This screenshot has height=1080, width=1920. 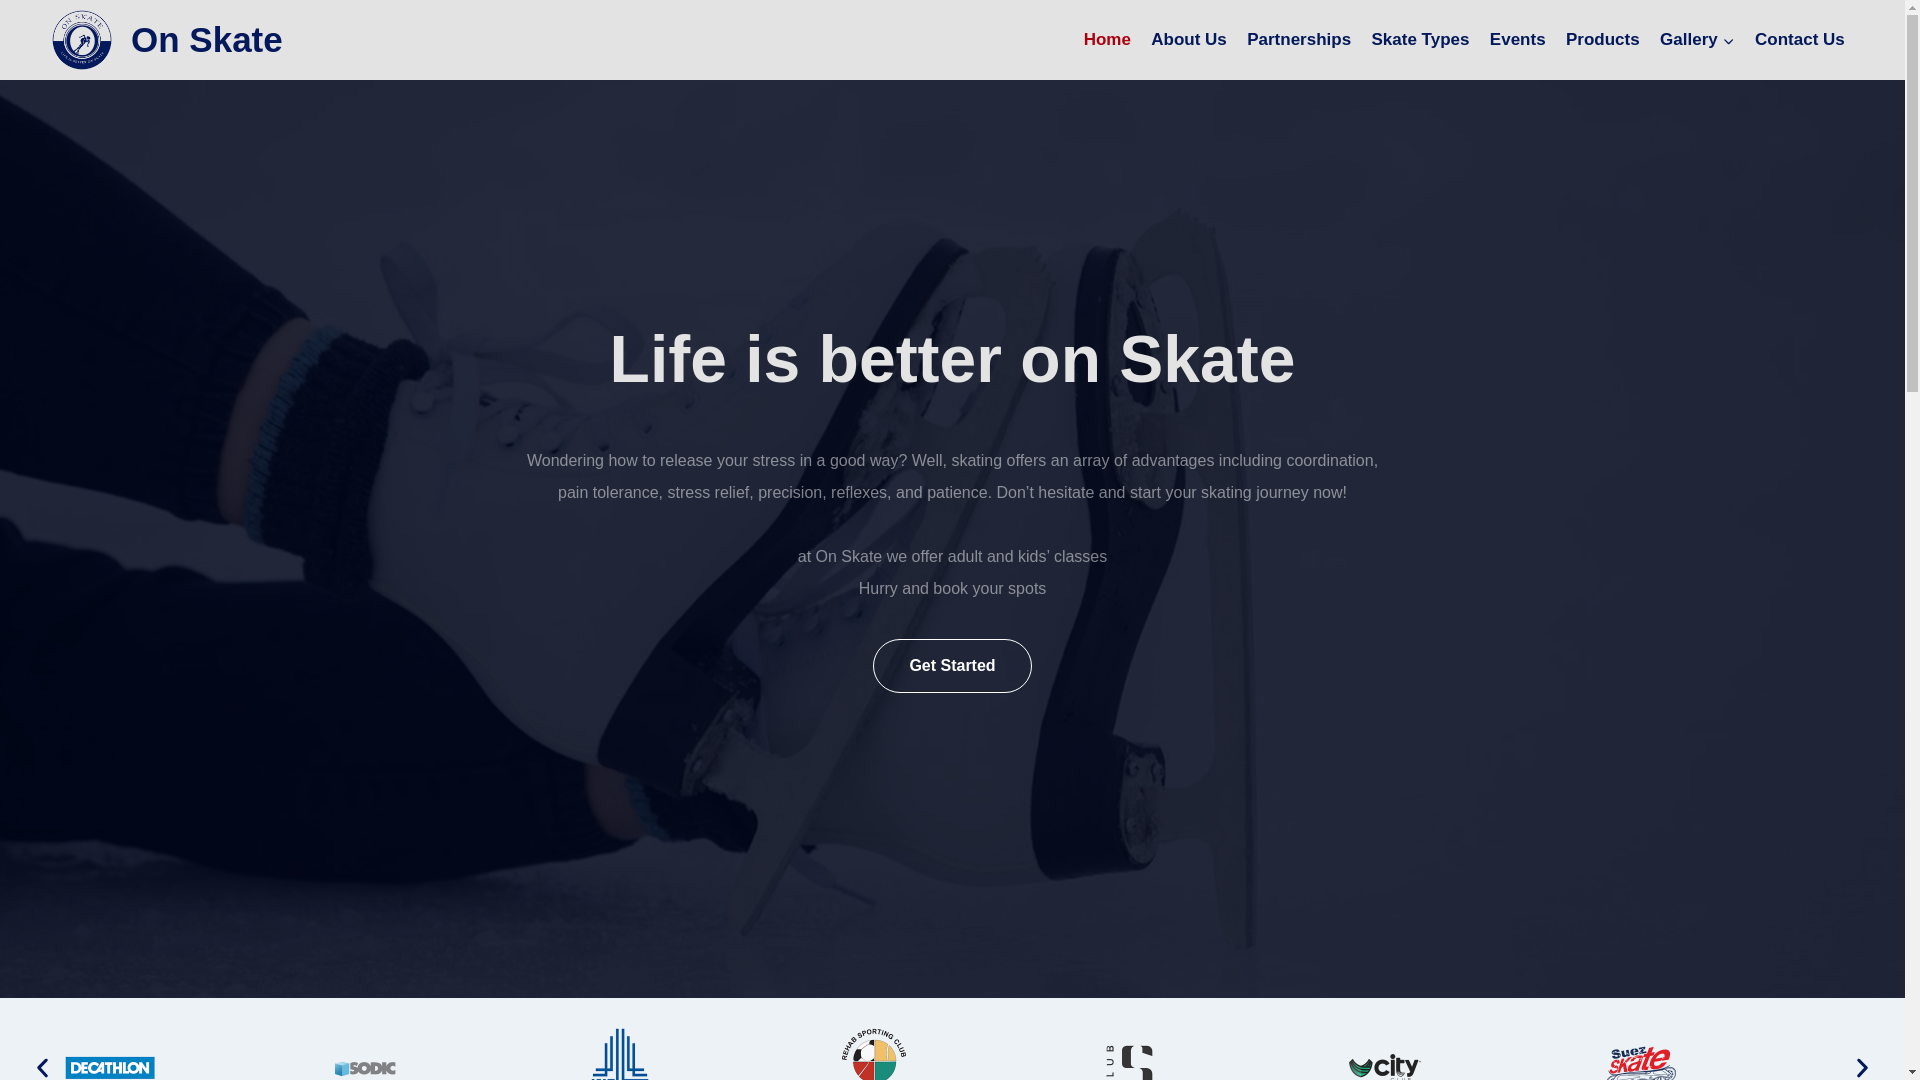 What do you see at coordinates (166, 40) in the screenshot?
I see `On Skate` at bounding box center [166, 40].